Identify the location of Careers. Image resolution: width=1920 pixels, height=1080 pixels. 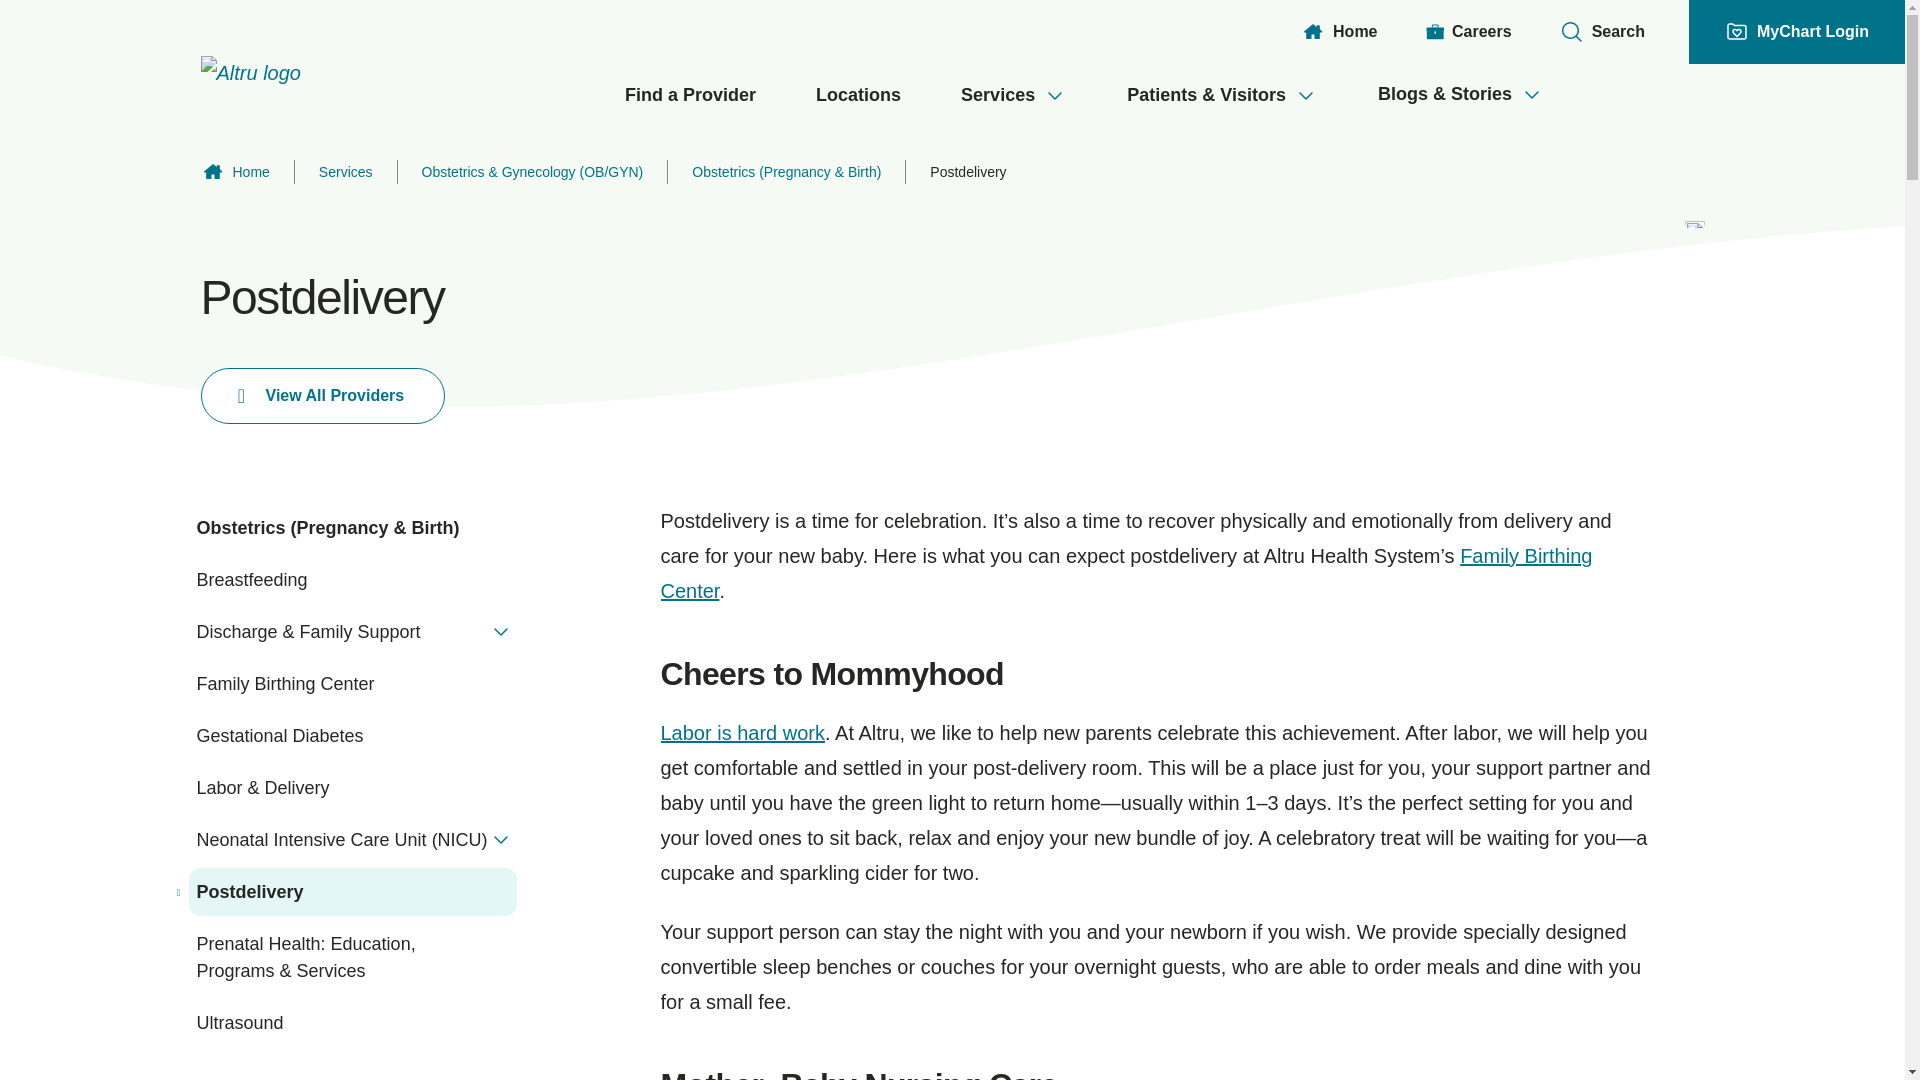
(1468, 31).